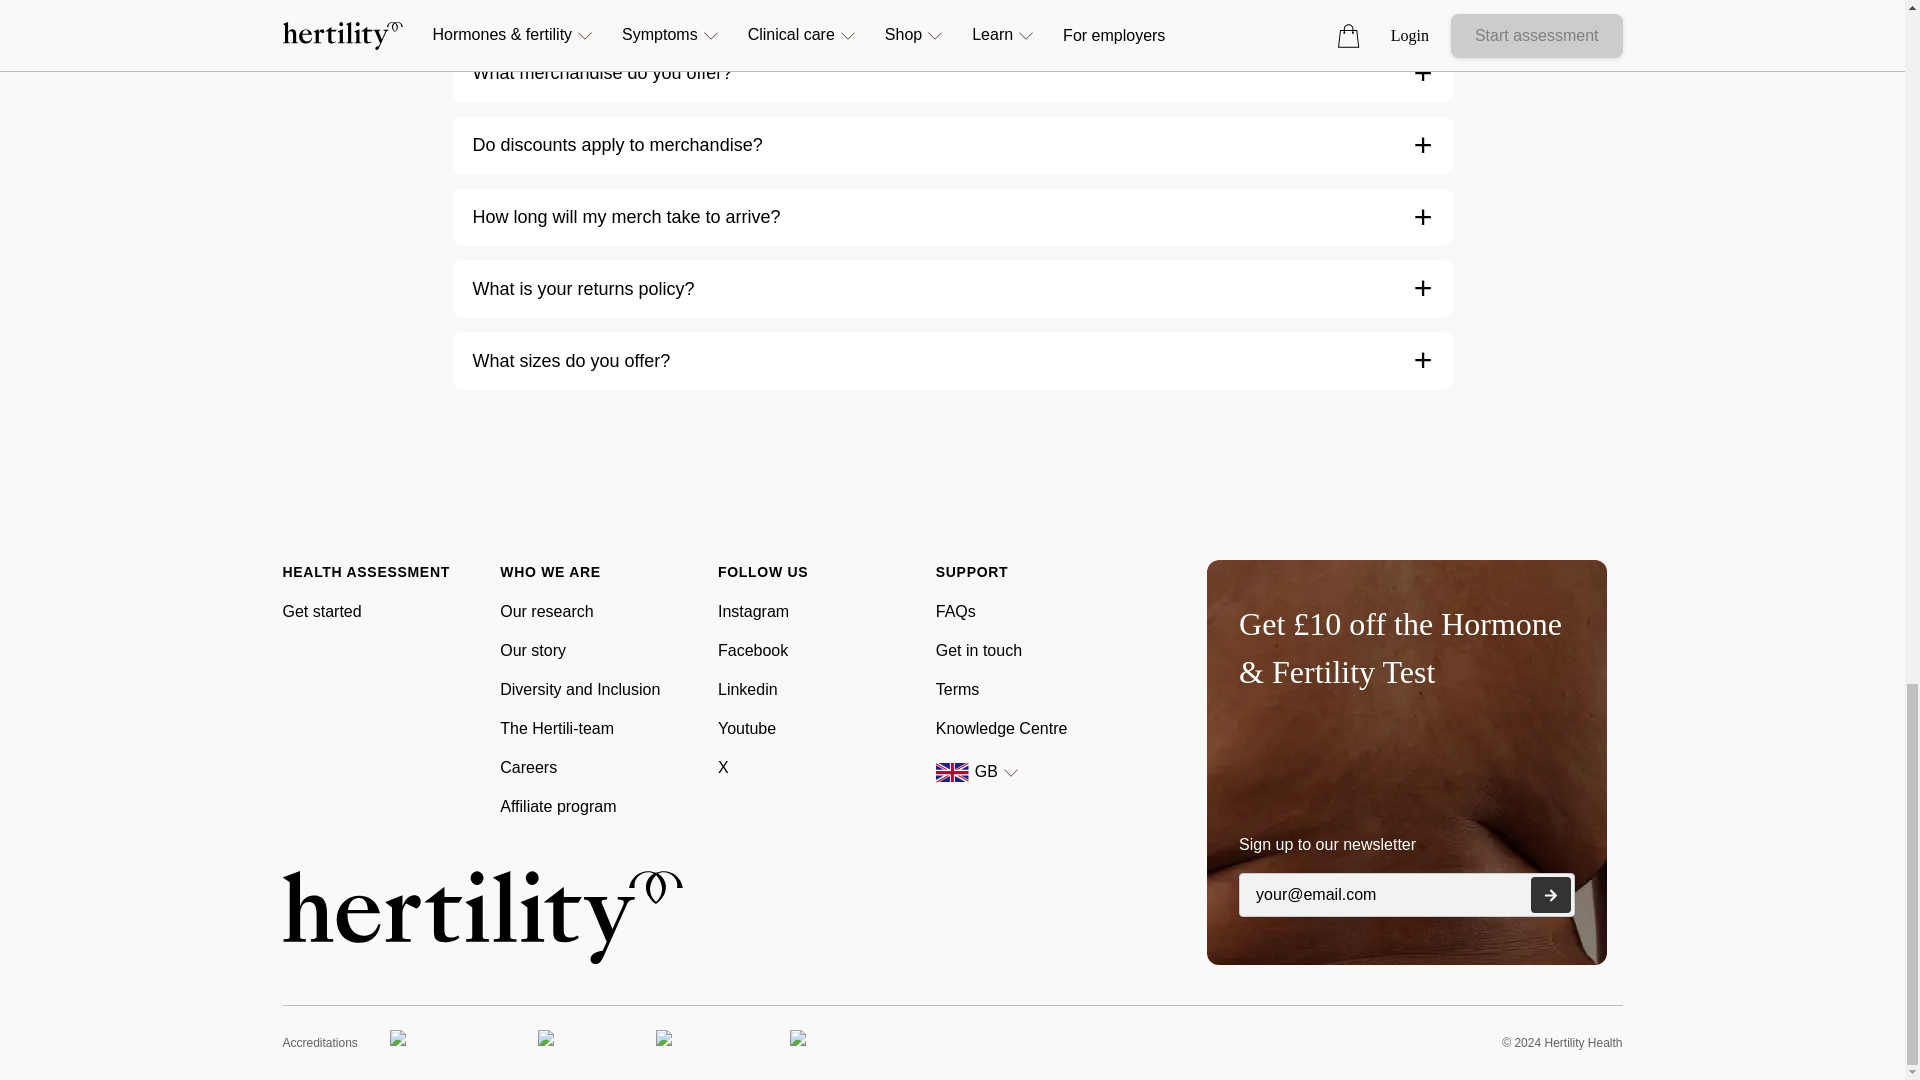 This screenshot has height=1080, width=1920. What do you see at coordinates (1550, 894) in the screenshot?
I see `Submit` at bounding box center [1550, 894].